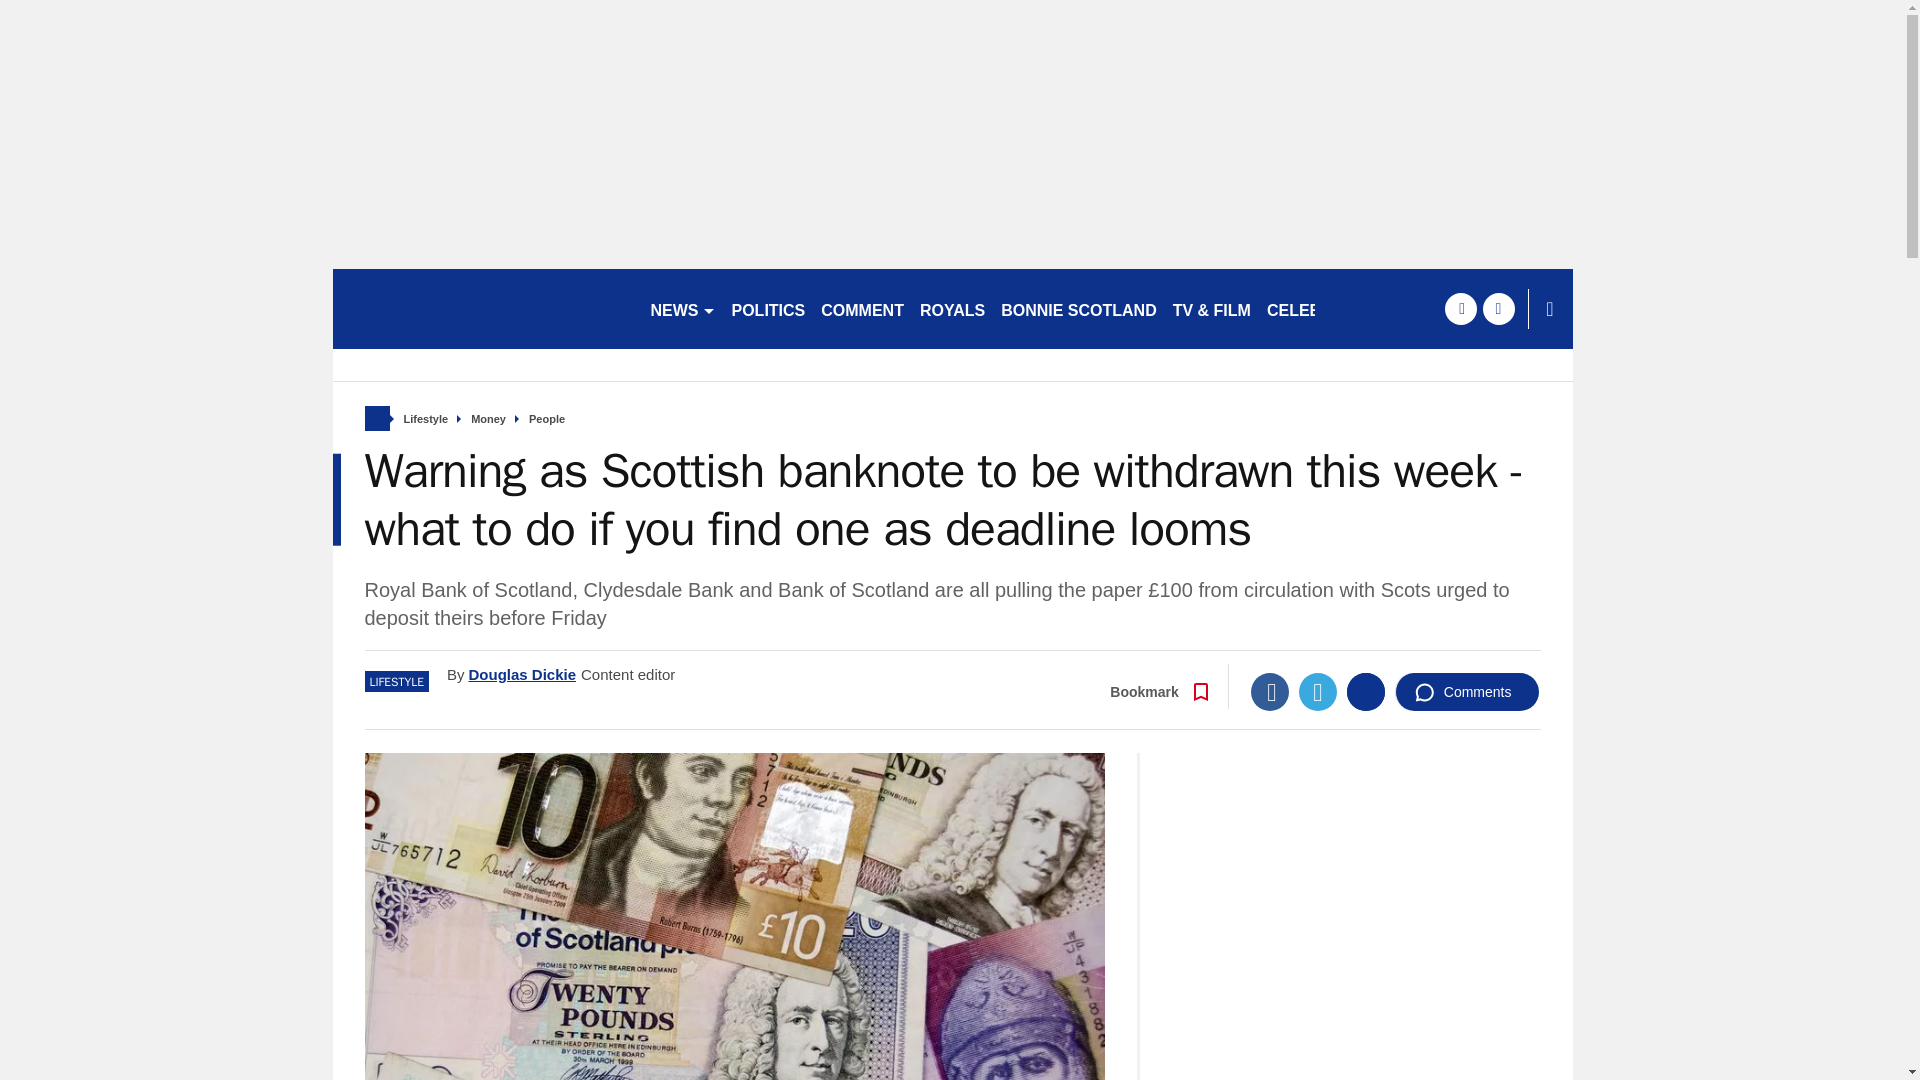  I want to click on BONNIE SCOTLAND, so click(1078, 308).